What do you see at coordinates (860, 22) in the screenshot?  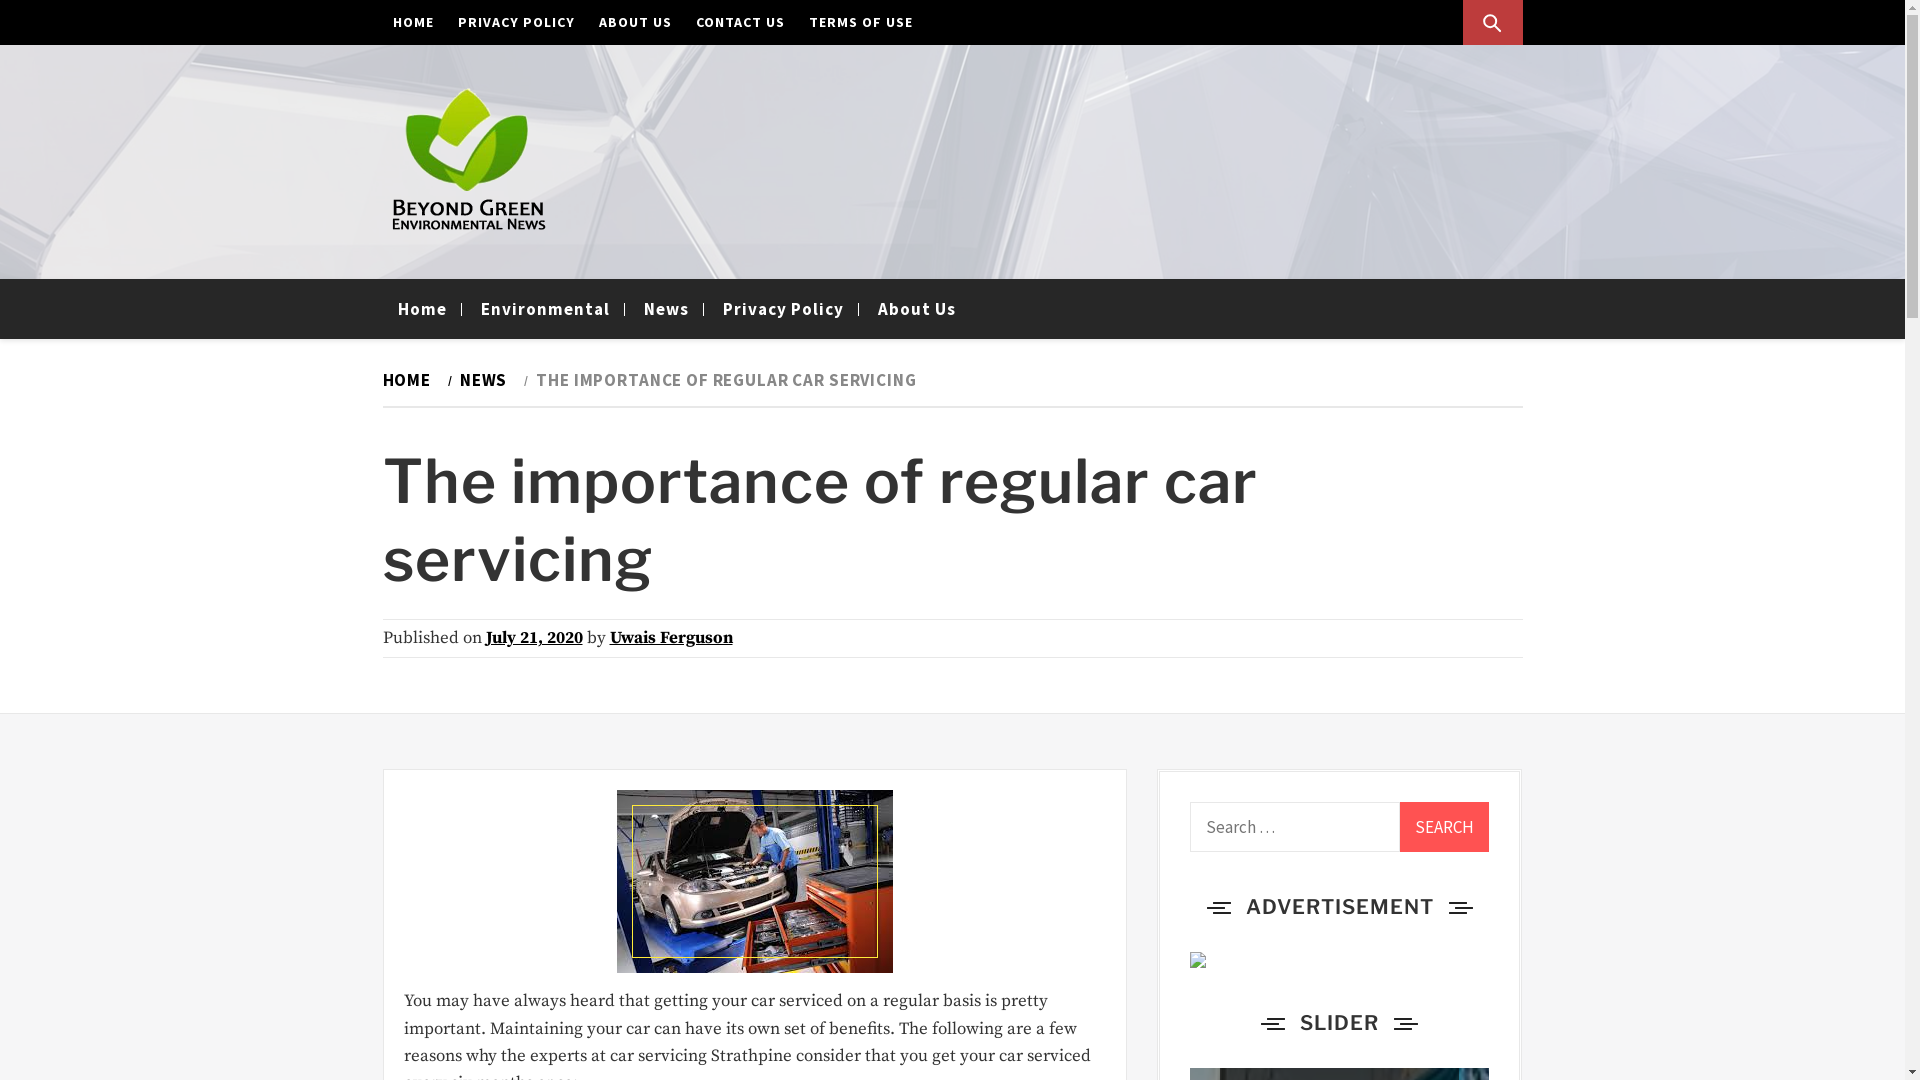 I see `TERMS OF USE` at bounding box center [860, 22].